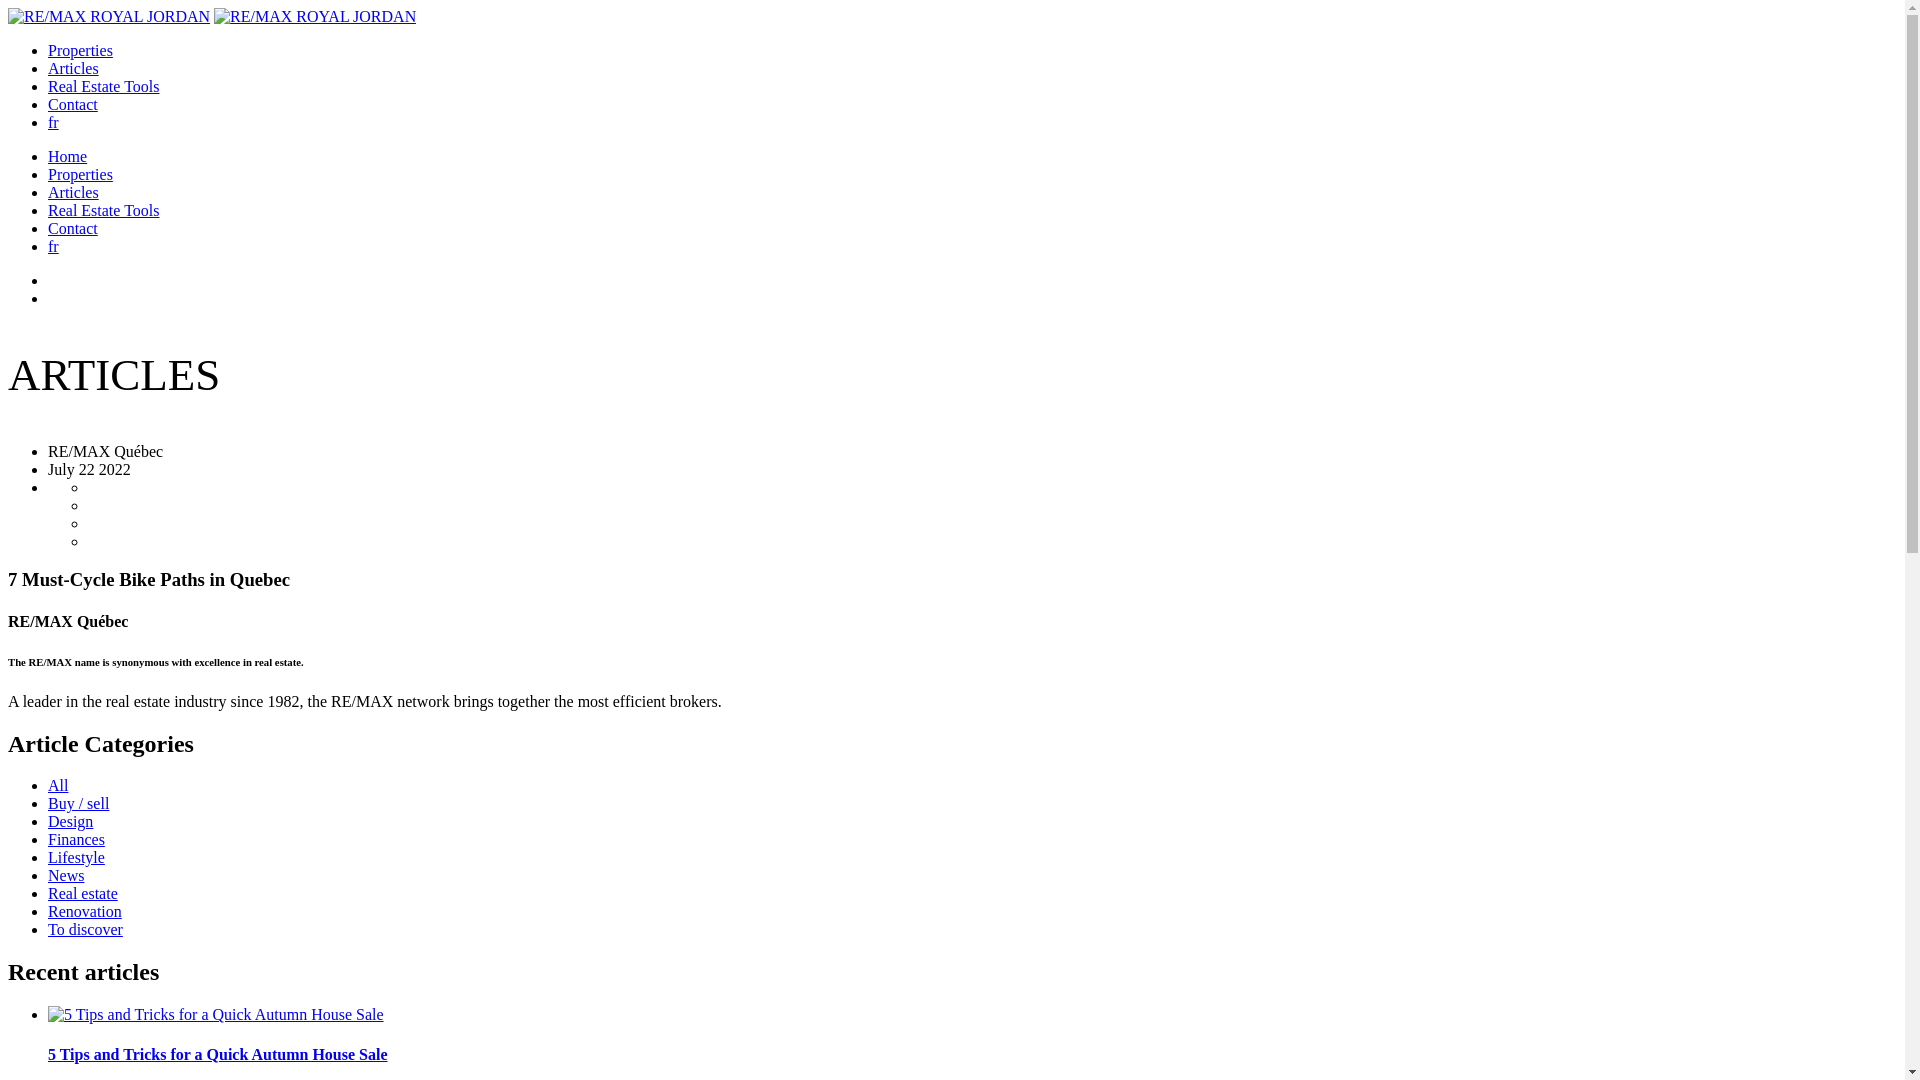 The image size is (1920, 1080). I want to click on All, so click(58, 786).